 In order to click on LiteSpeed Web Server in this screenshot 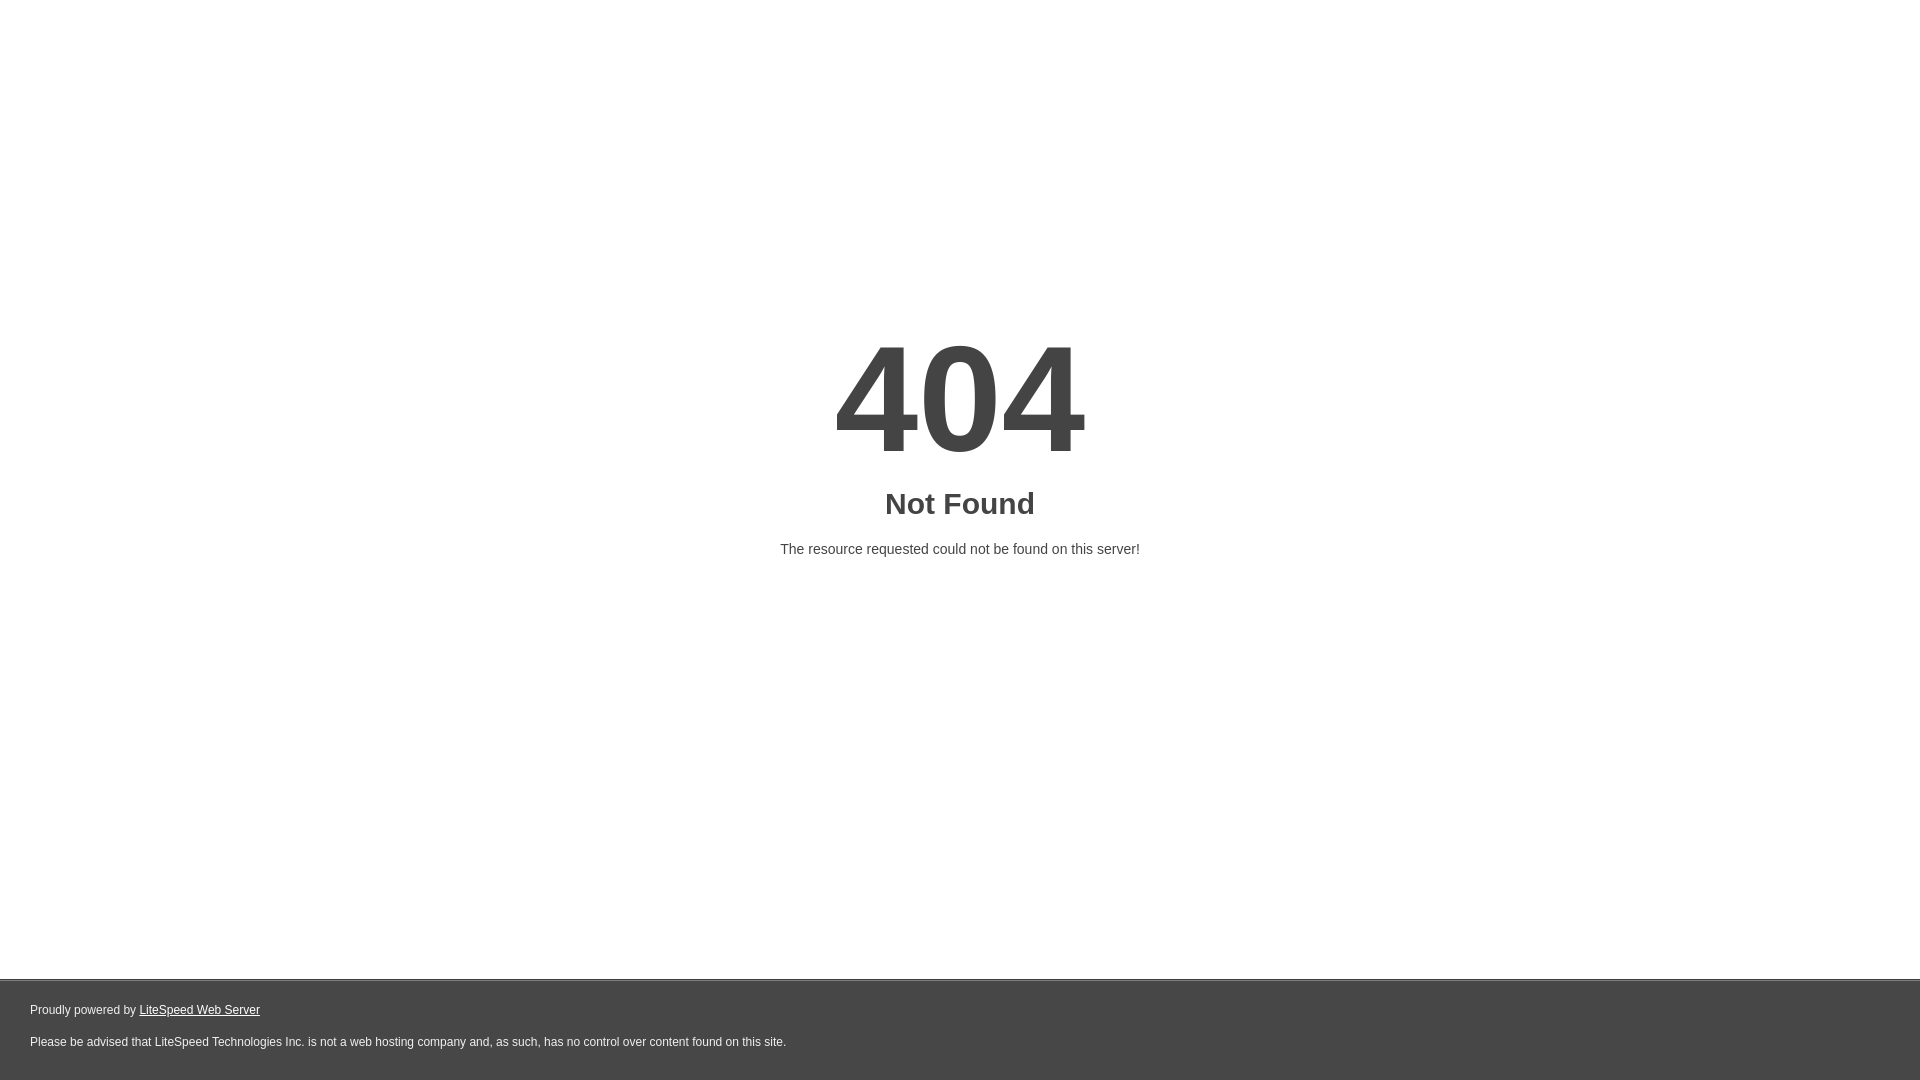, I will do `click(200, 1010)`.